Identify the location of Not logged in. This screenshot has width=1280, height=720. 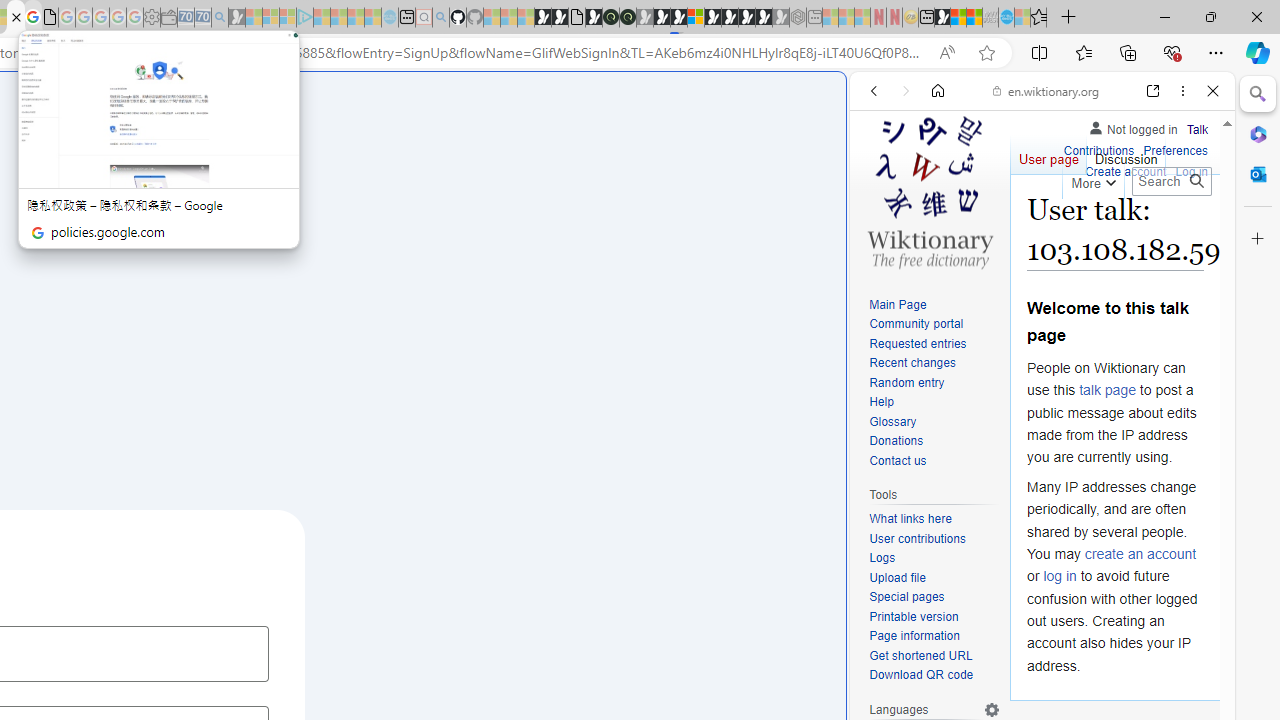
(1132, 126).